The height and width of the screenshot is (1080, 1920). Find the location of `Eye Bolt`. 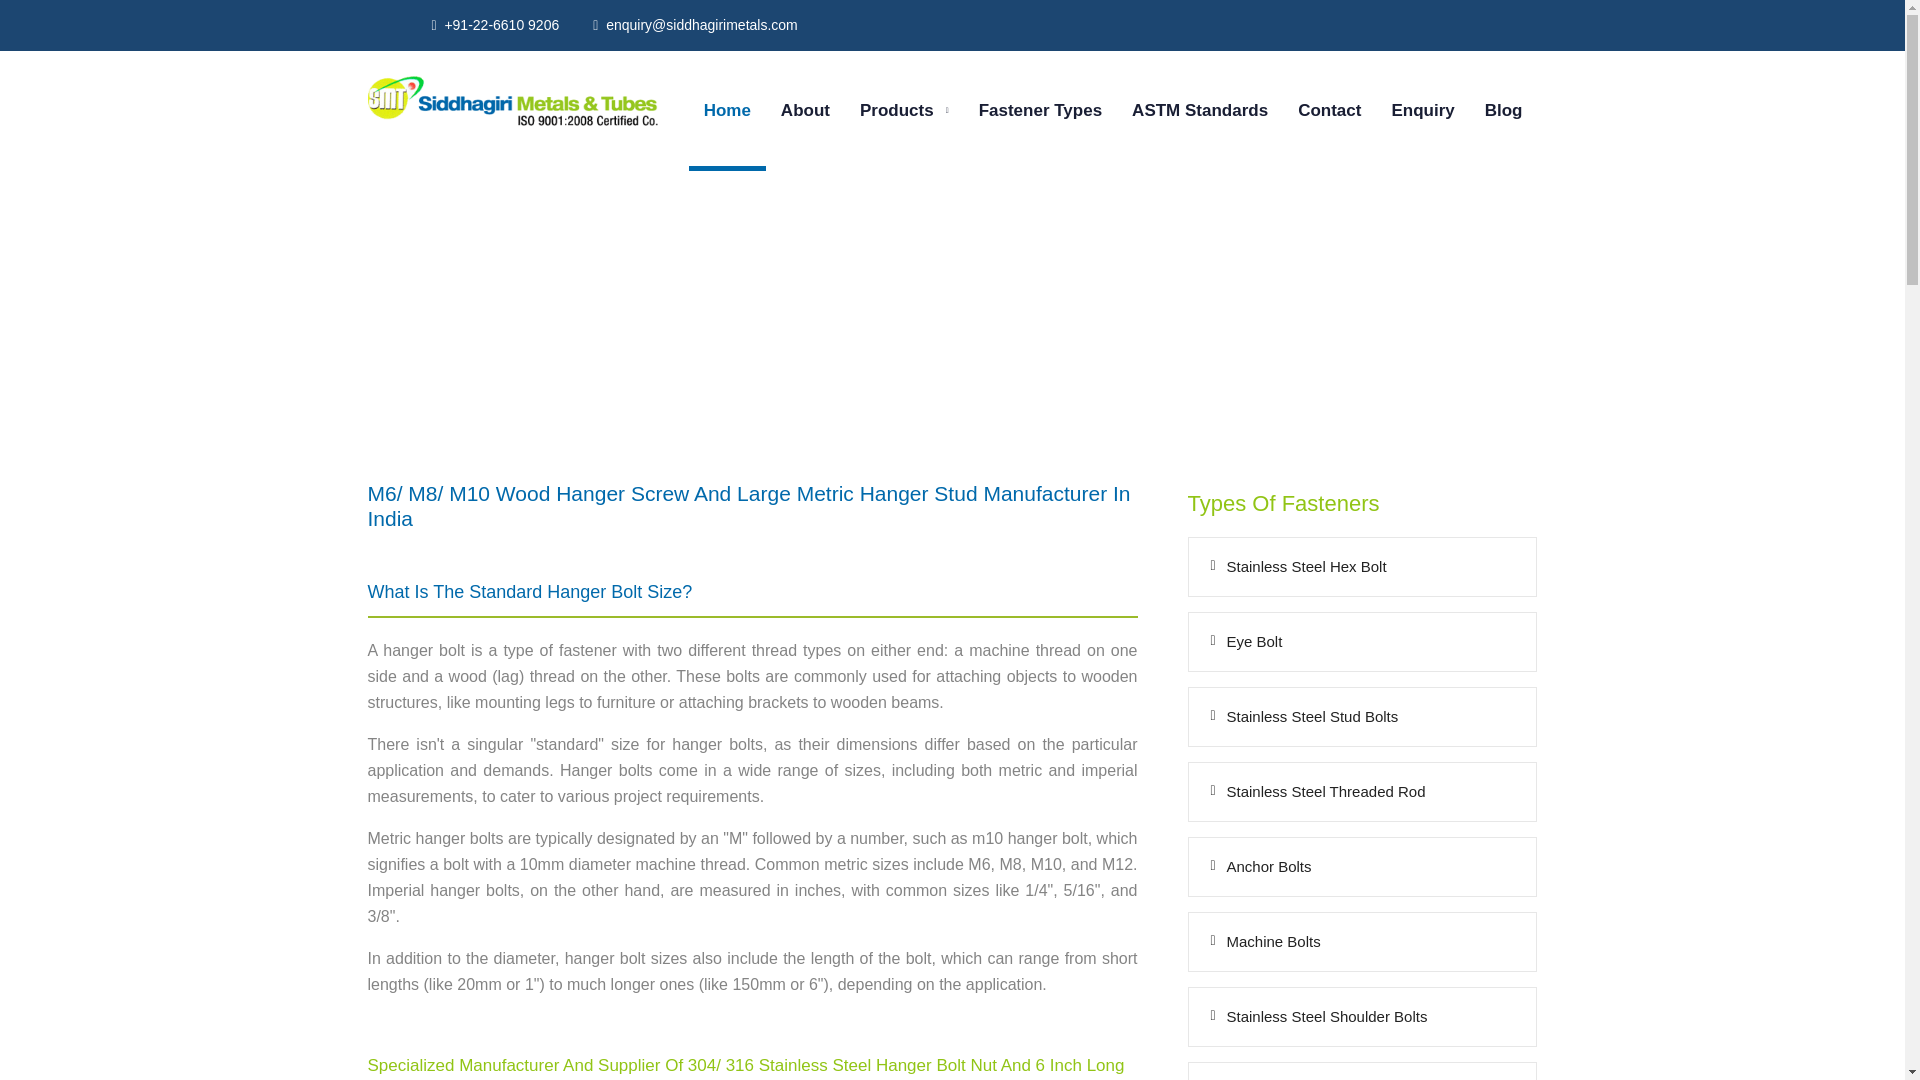

Eye Bolt is located at coordinates (1362, 642).